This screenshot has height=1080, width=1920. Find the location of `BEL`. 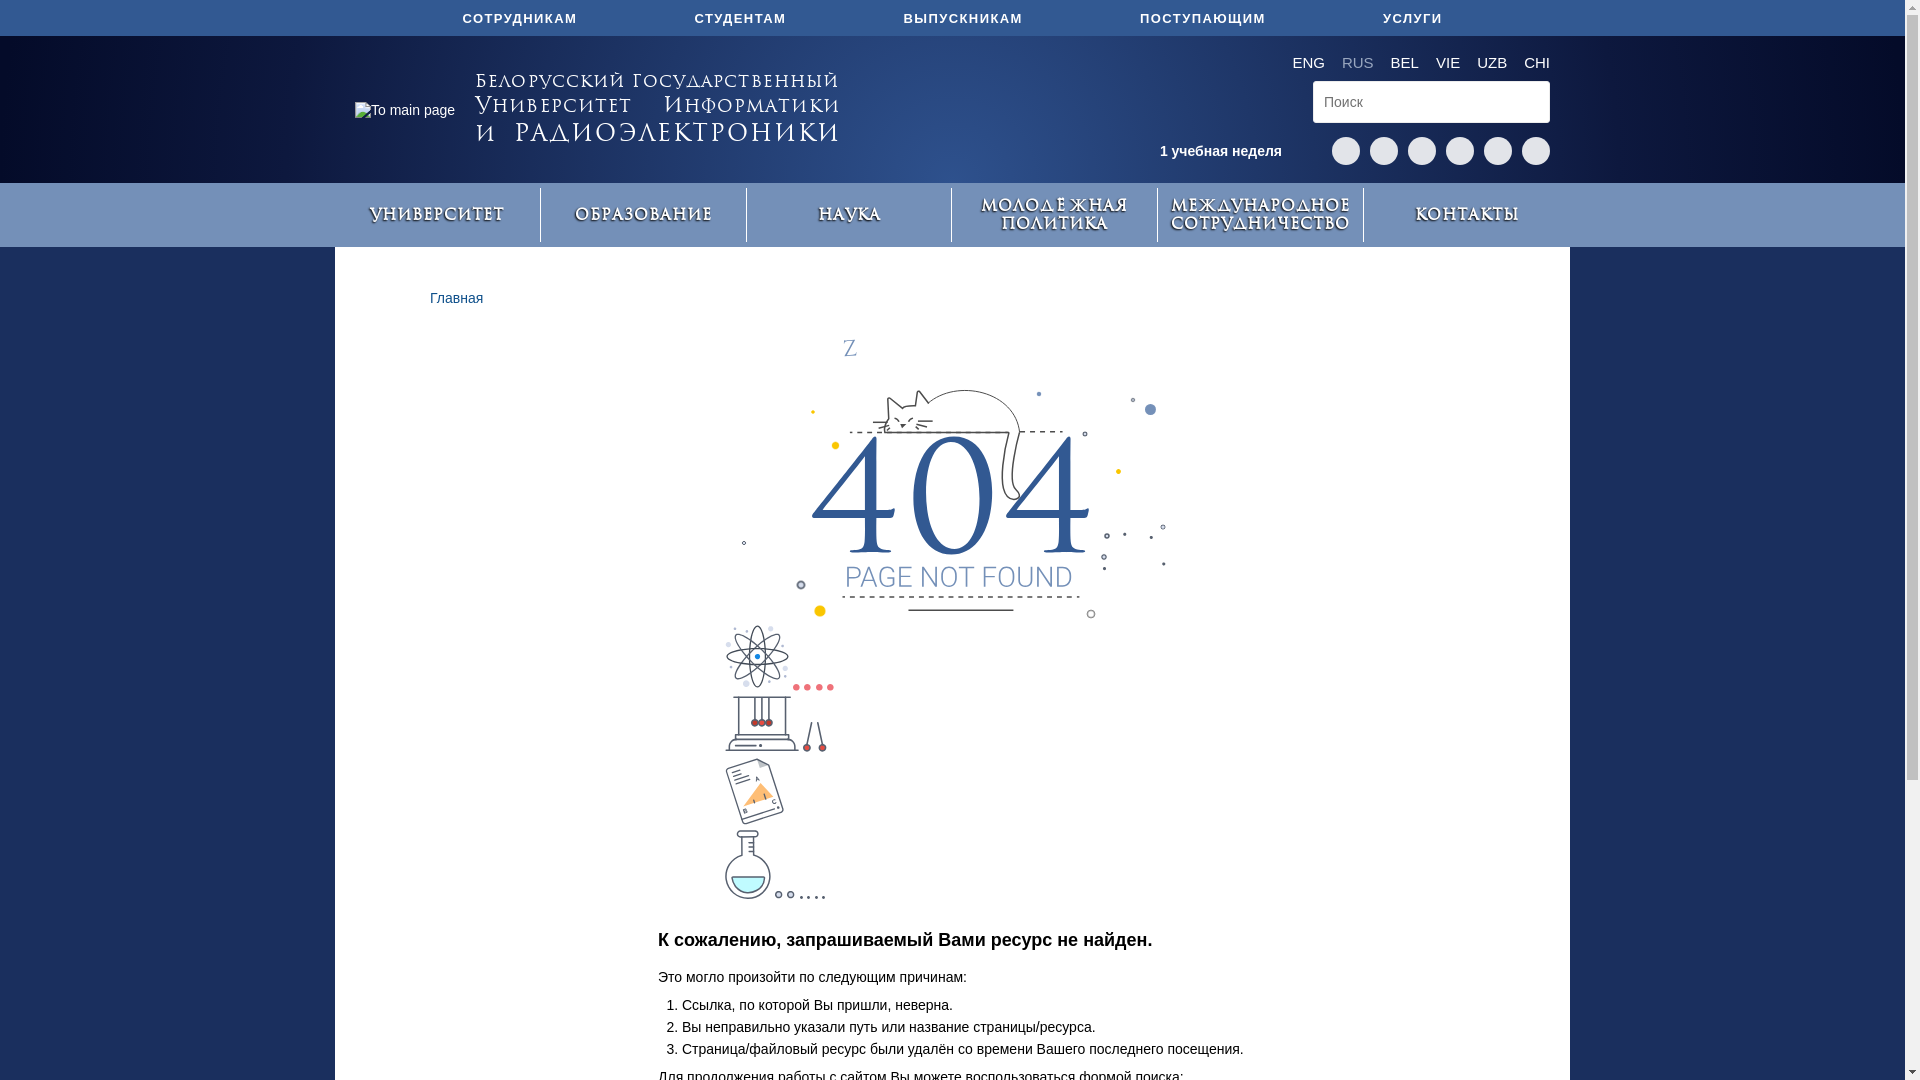

BEL is located at coordinates (1405, 62).